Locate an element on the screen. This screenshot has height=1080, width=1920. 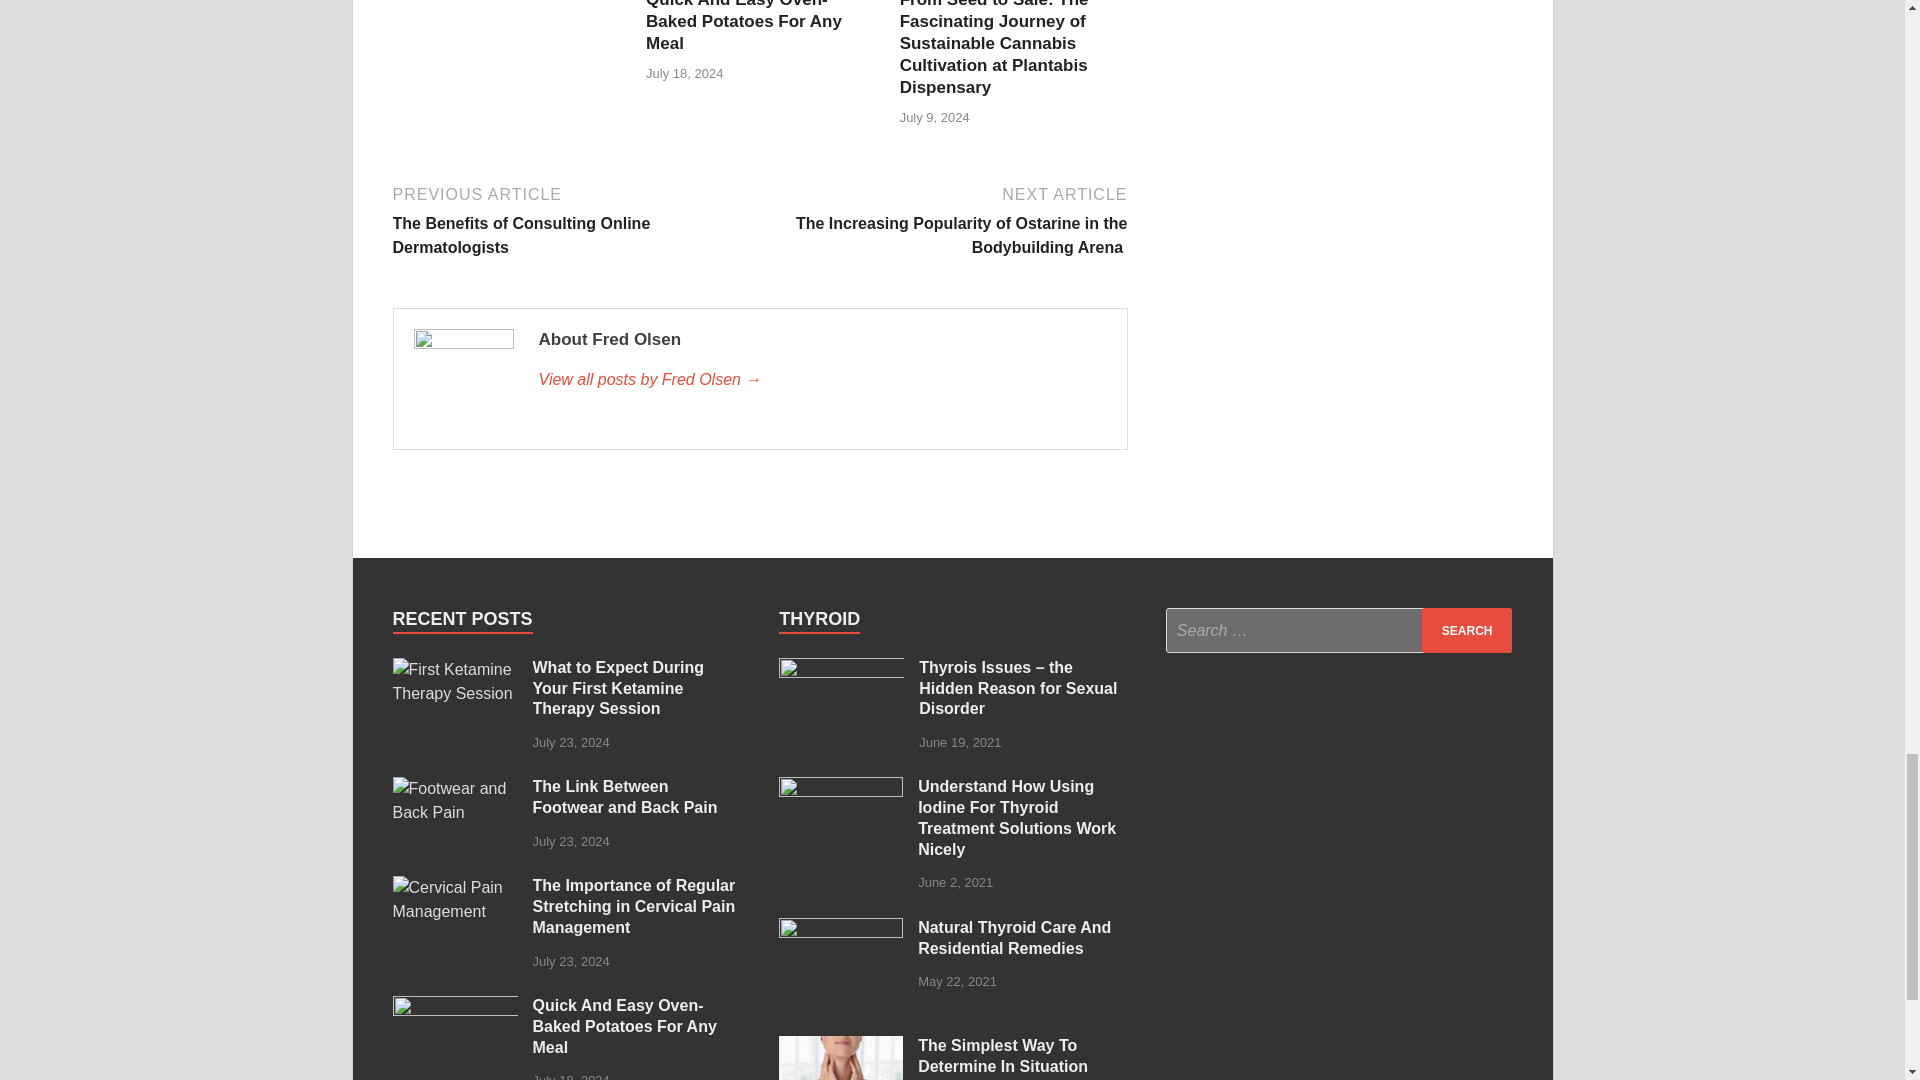
Fred Olsen is located at coordinates (821, 380).